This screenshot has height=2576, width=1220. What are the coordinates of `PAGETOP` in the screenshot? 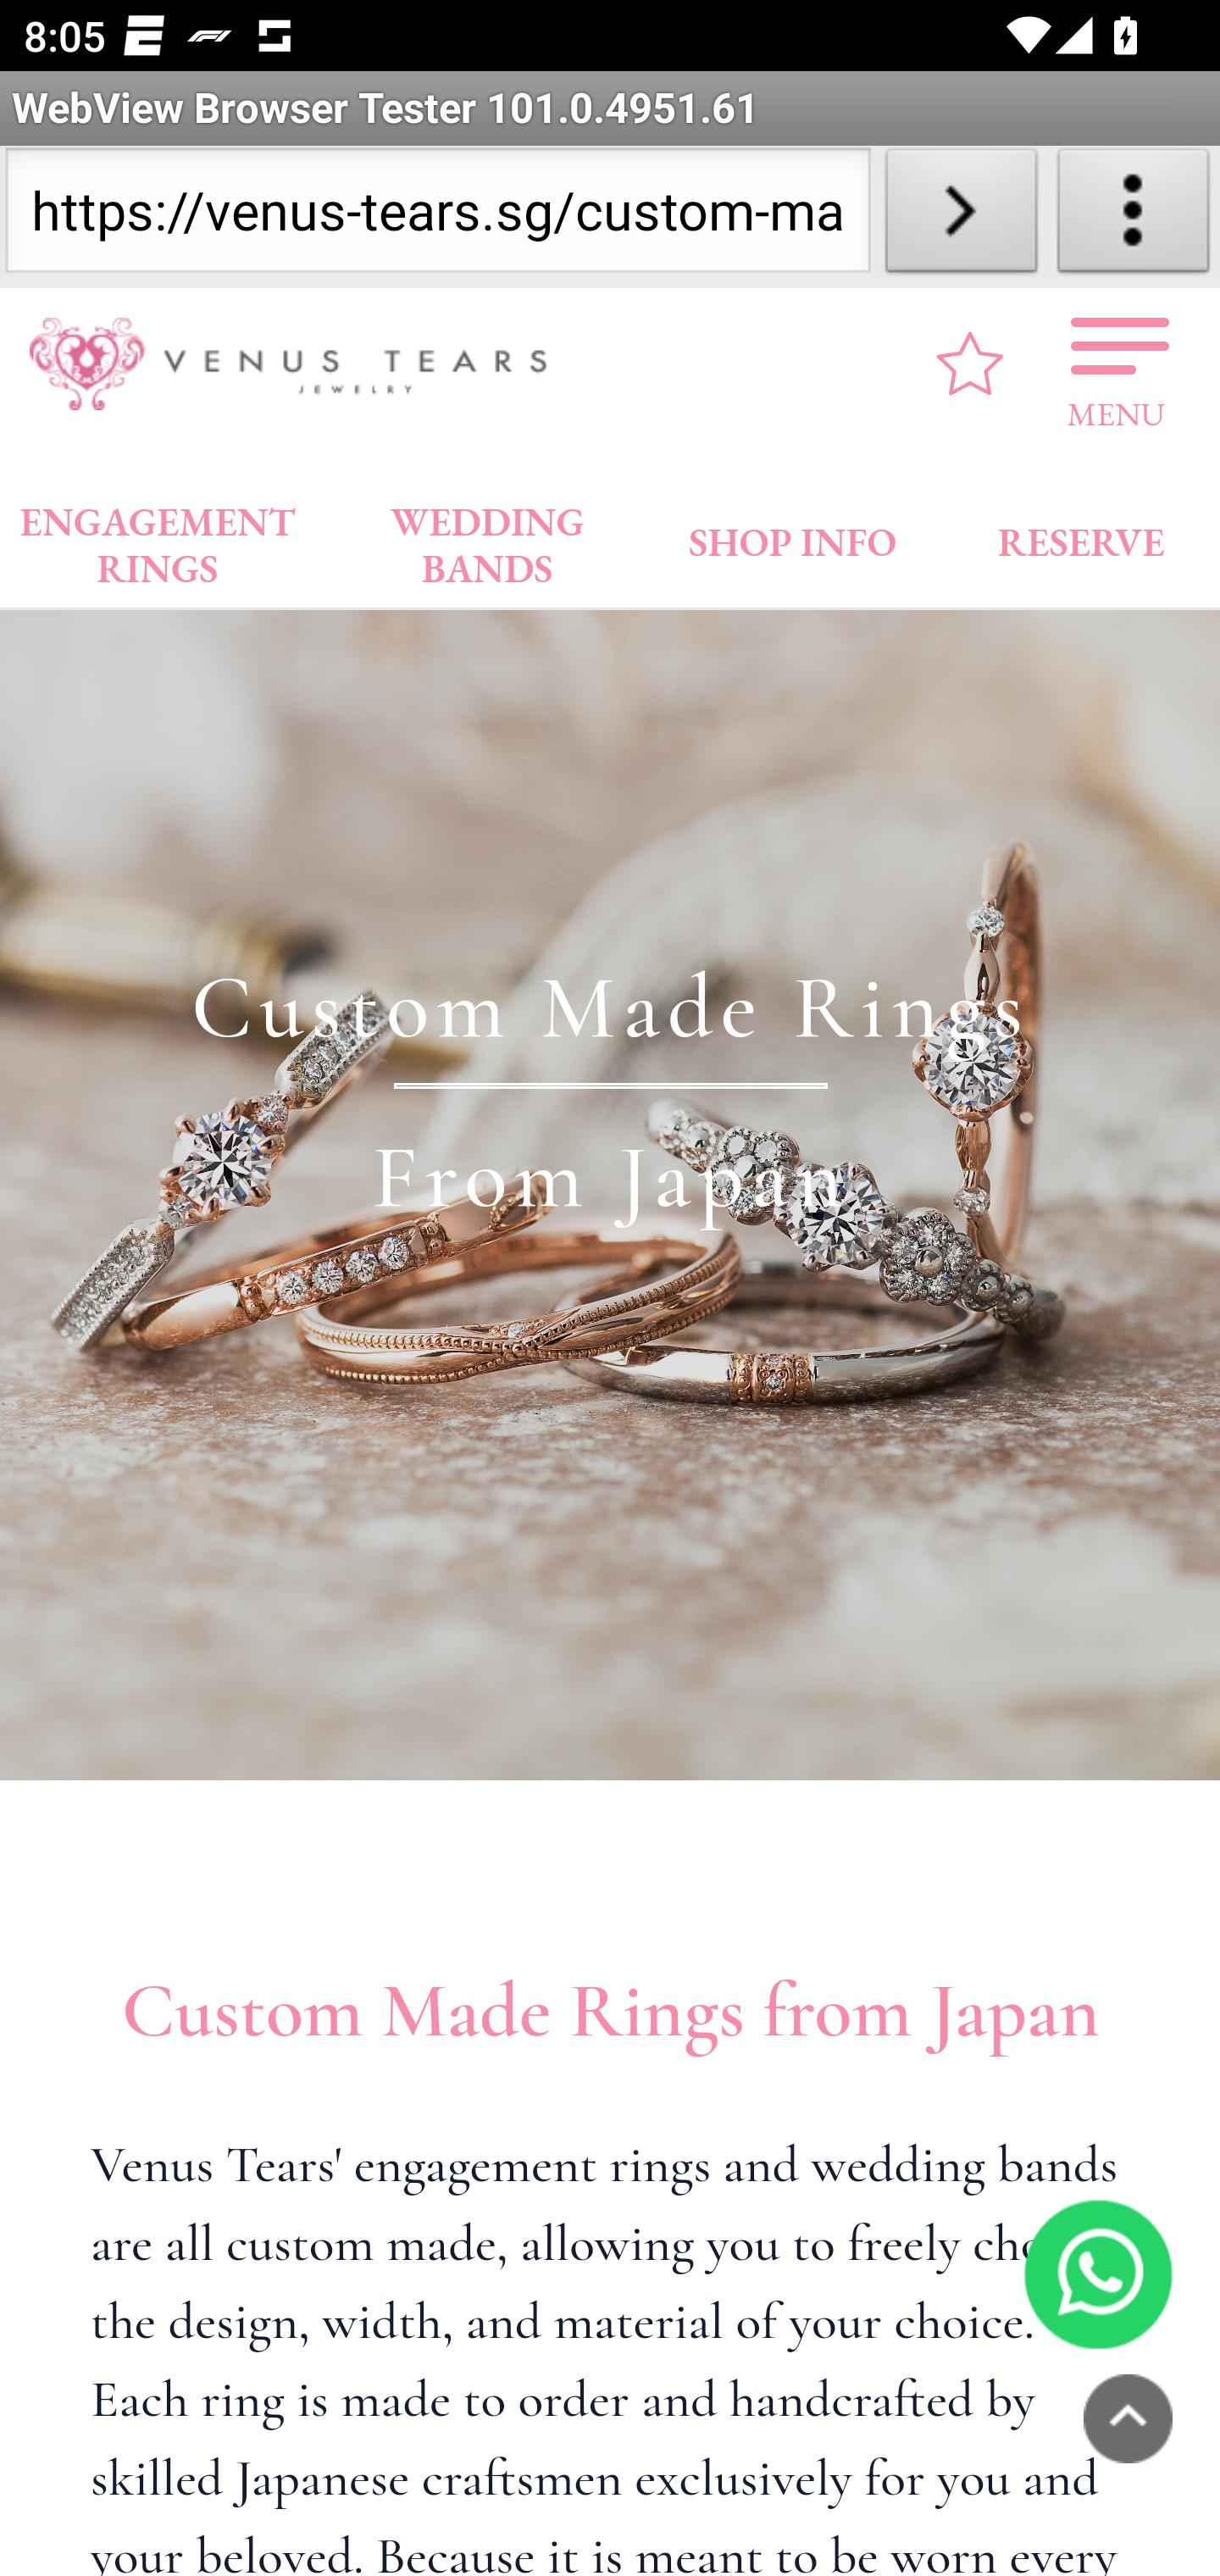 It's located at (1128, 2418).